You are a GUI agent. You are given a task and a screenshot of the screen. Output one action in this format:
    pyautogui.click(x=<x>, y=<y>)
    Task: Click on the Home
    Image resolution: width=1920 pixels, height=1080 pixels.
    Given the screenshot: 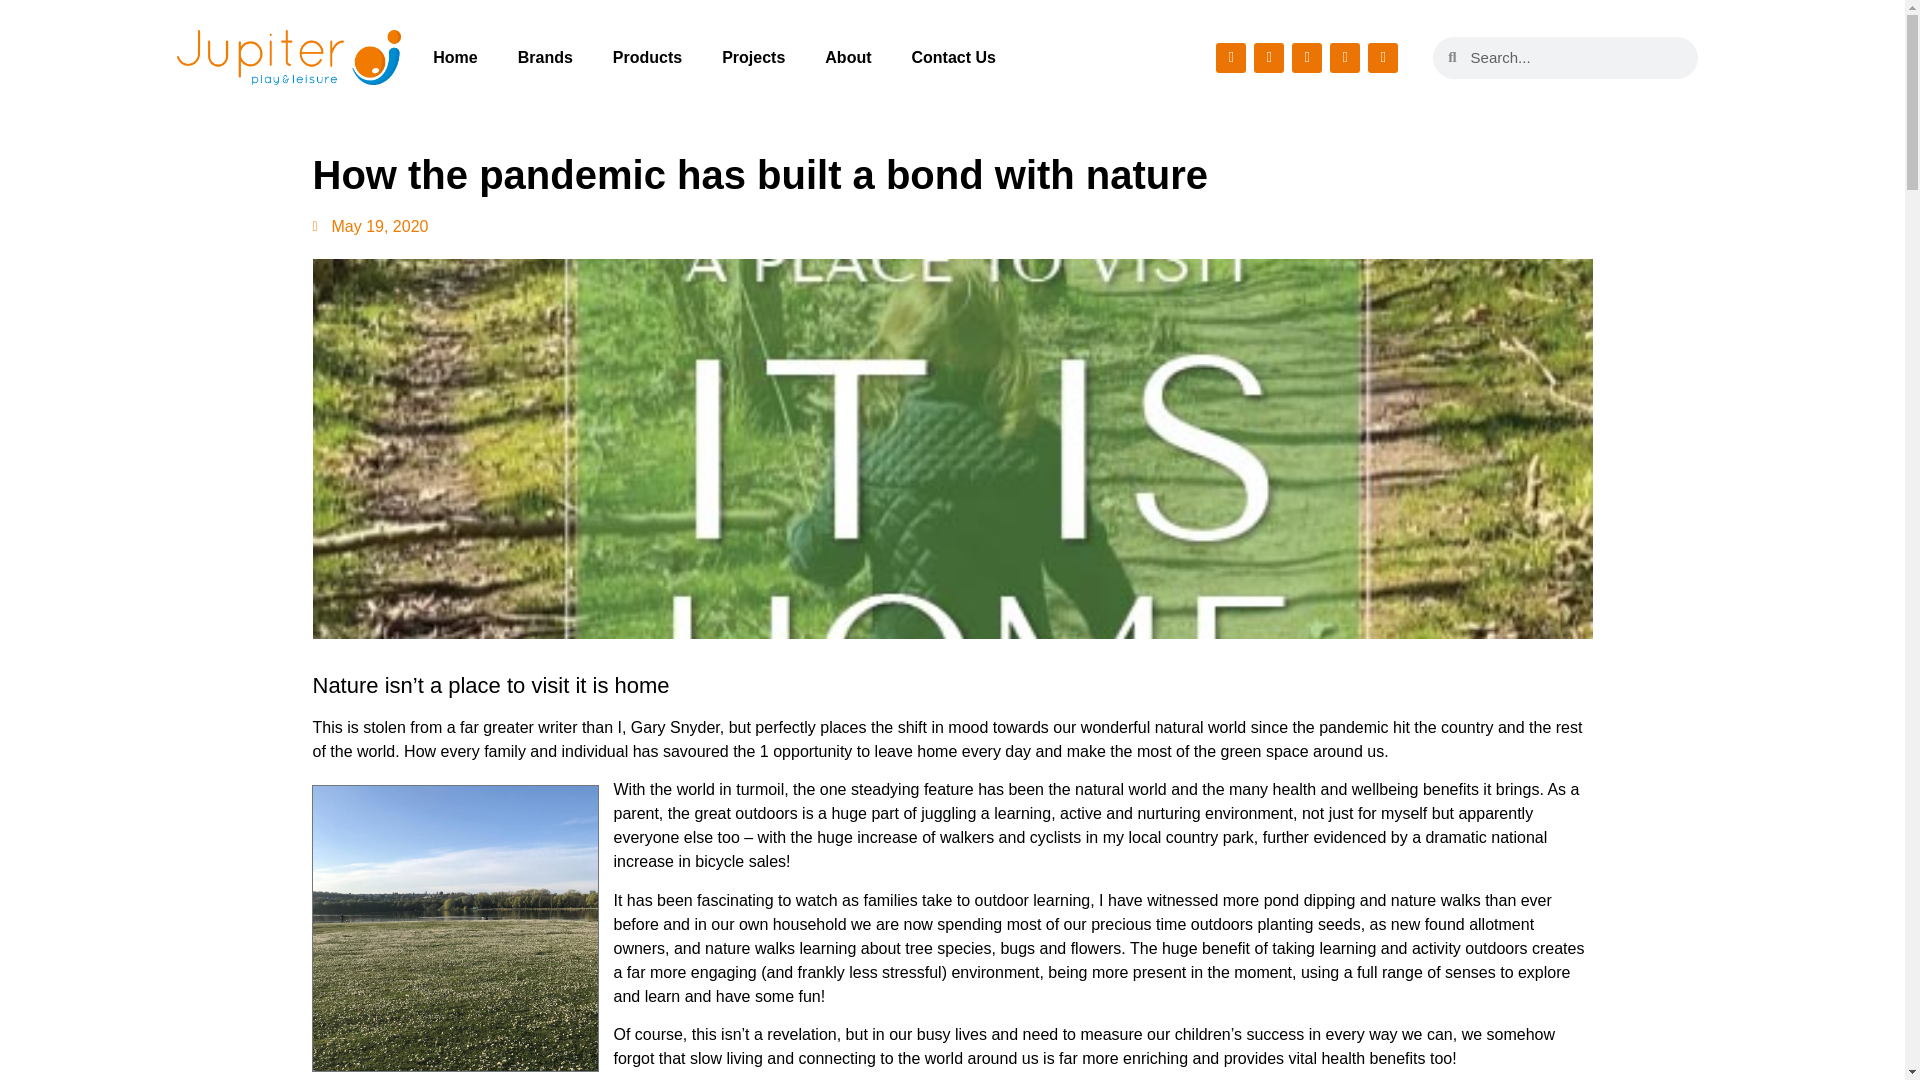 What is the action you would take?
    pyautogui.click(x=454, y=56)
    